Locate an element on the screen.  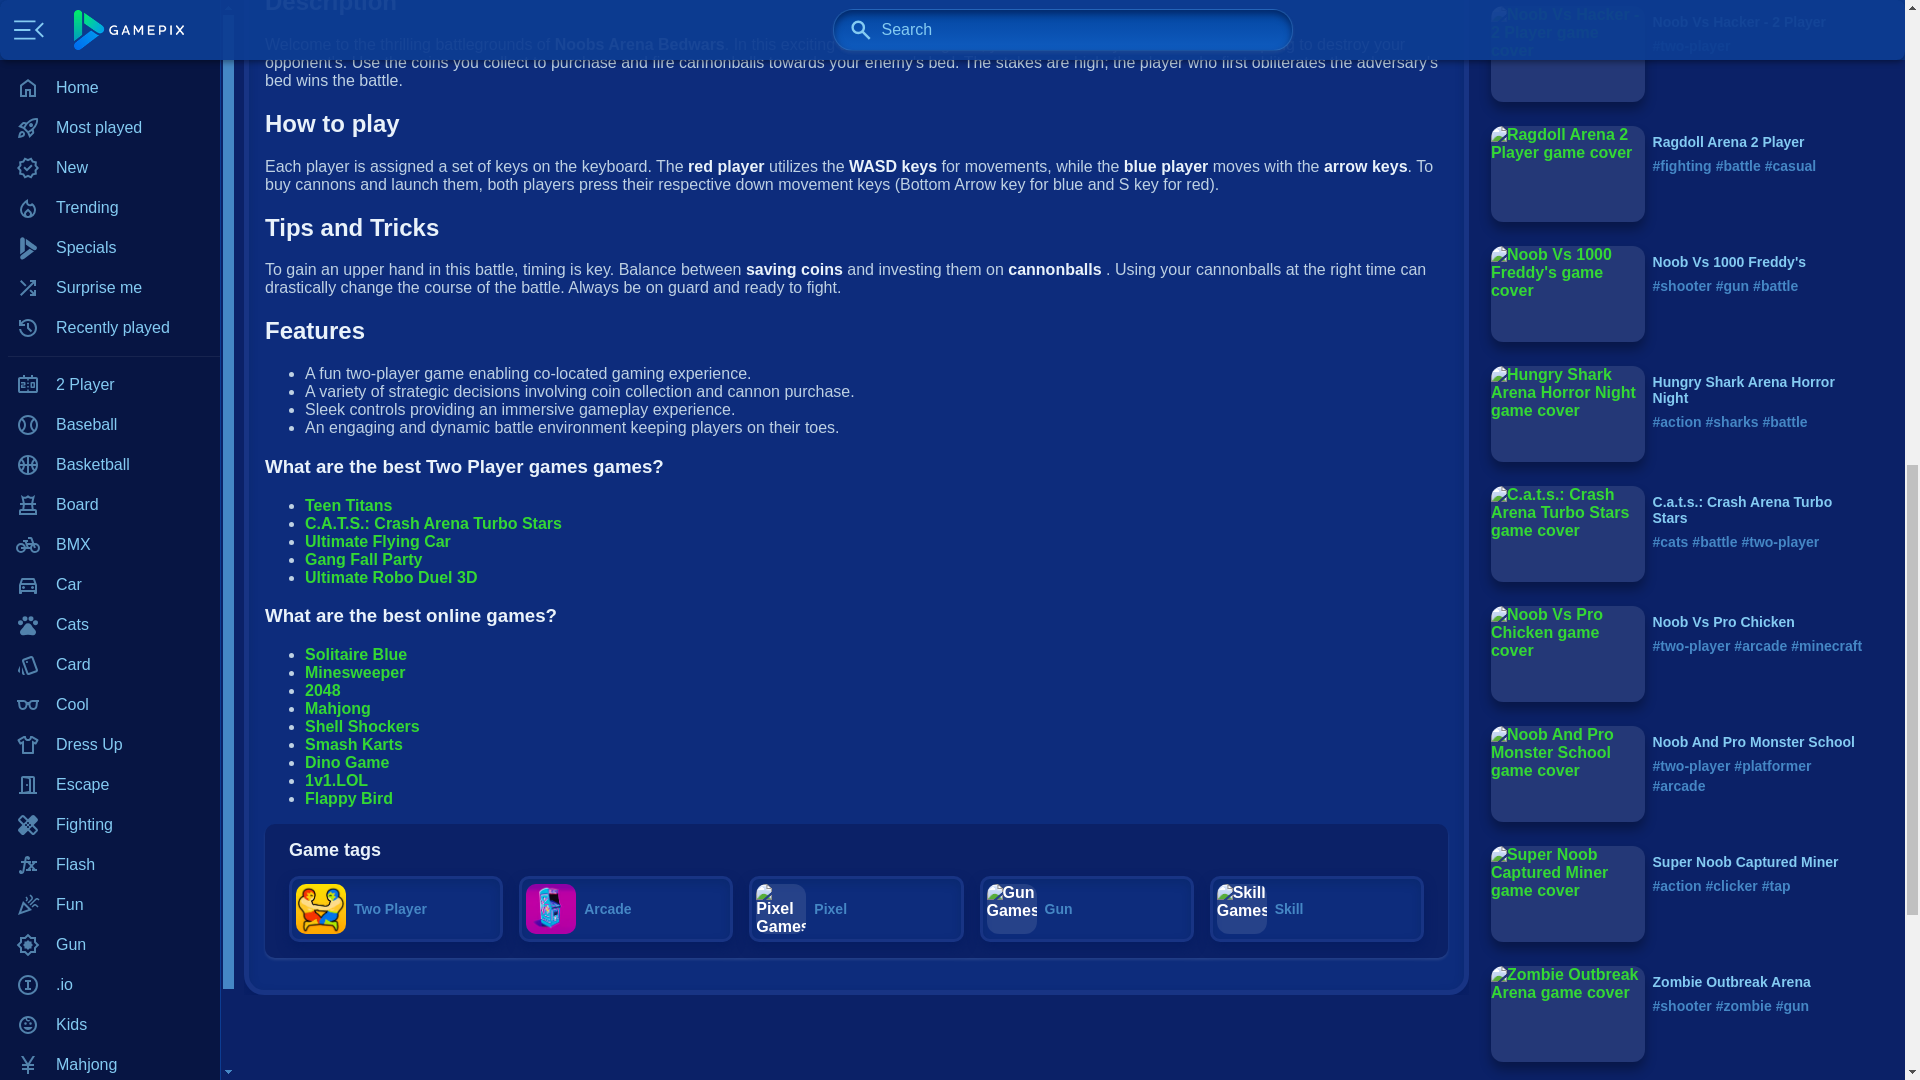
Zombie is located at coordinates (110, 504).